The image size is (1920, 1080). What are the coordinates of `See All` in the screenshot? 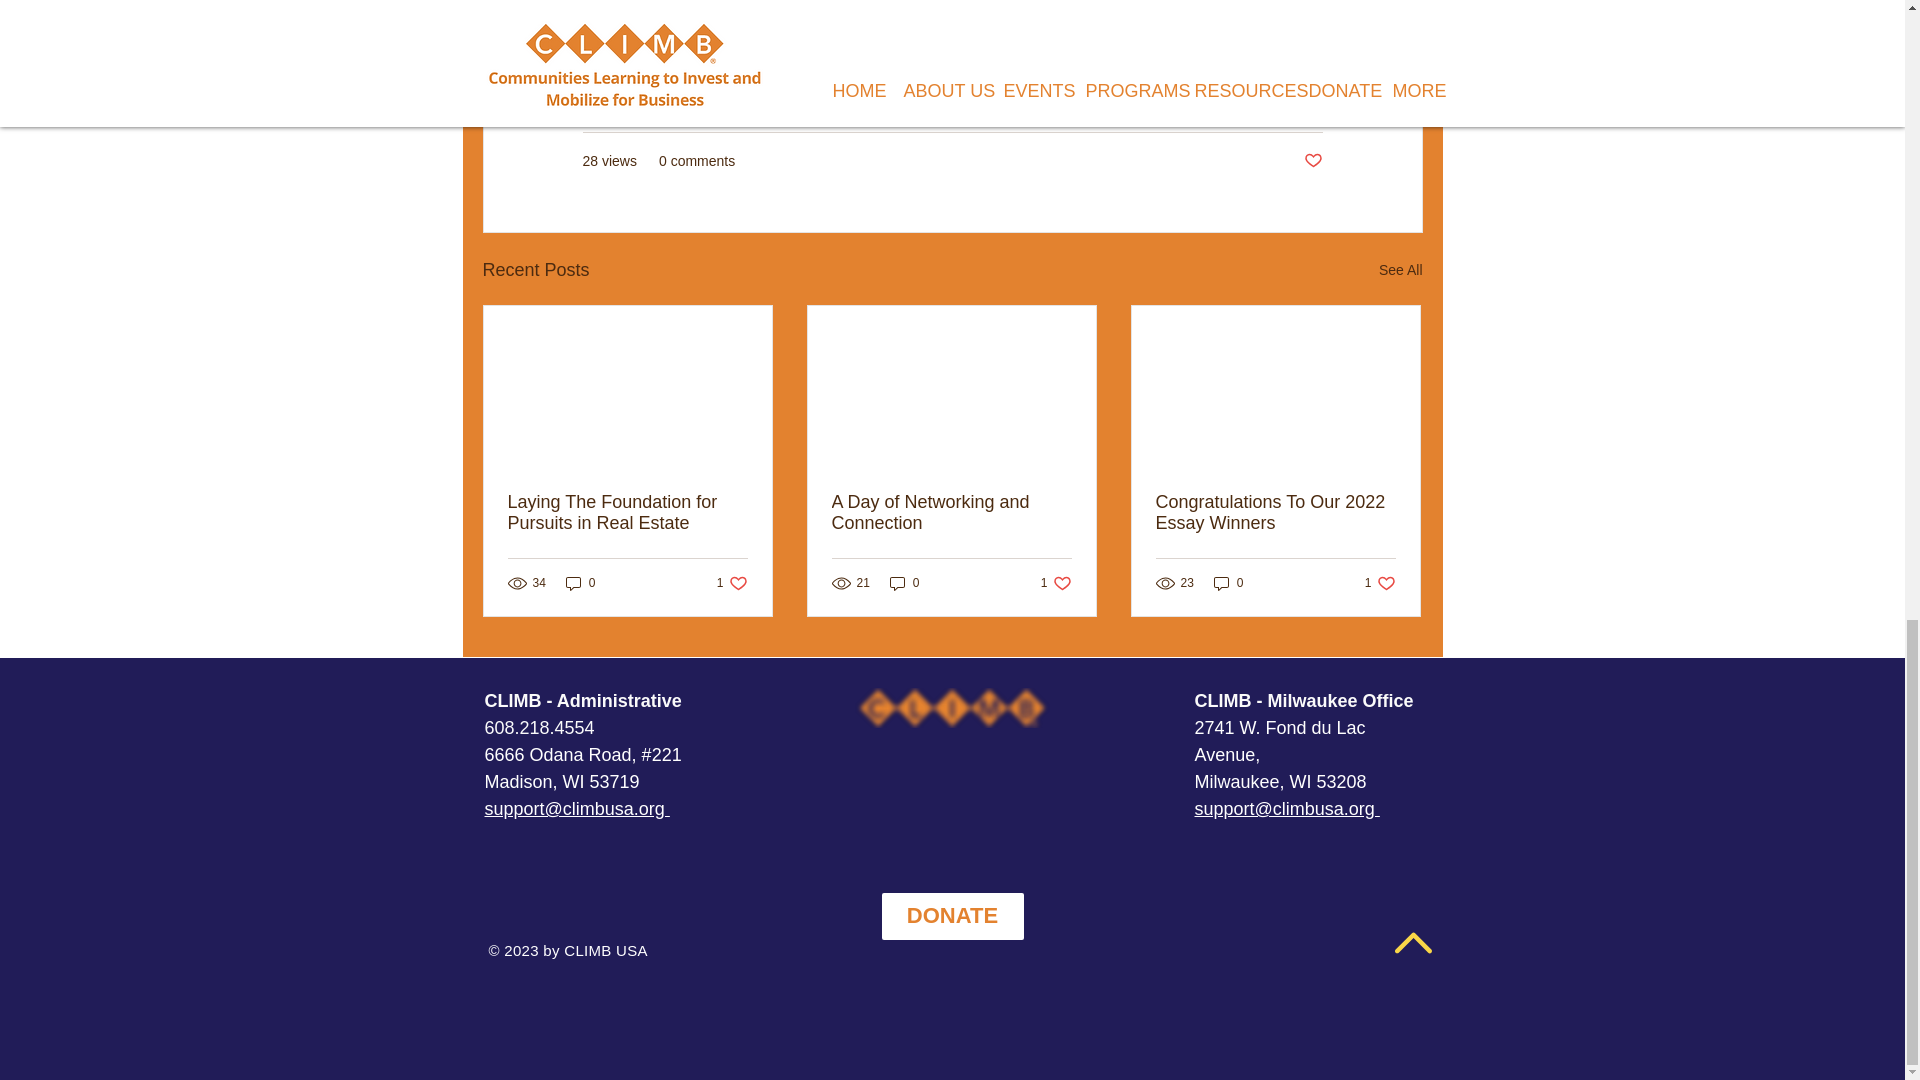 It's located at (1400, 270).